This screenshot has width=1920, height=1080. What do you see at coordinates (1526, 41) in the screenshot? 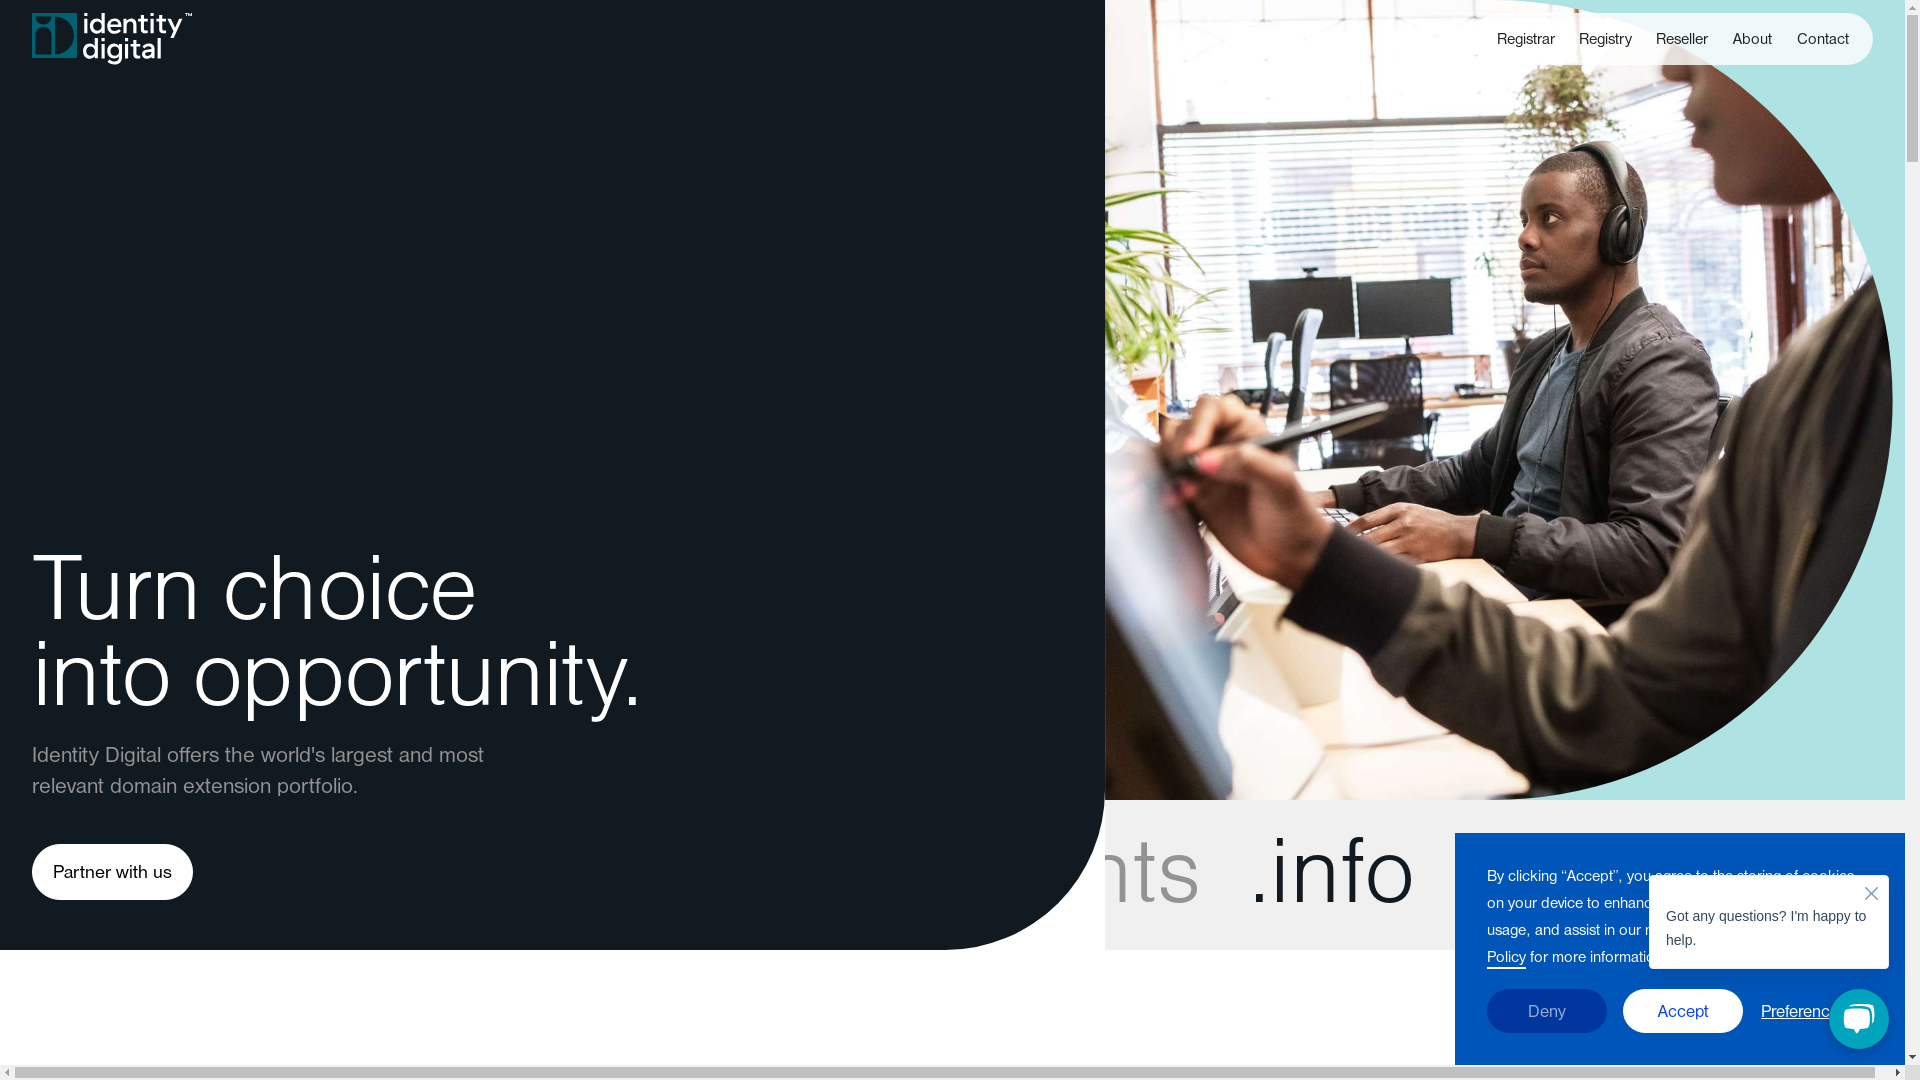
I see `Registrar` at bounding box center [1526, 41].